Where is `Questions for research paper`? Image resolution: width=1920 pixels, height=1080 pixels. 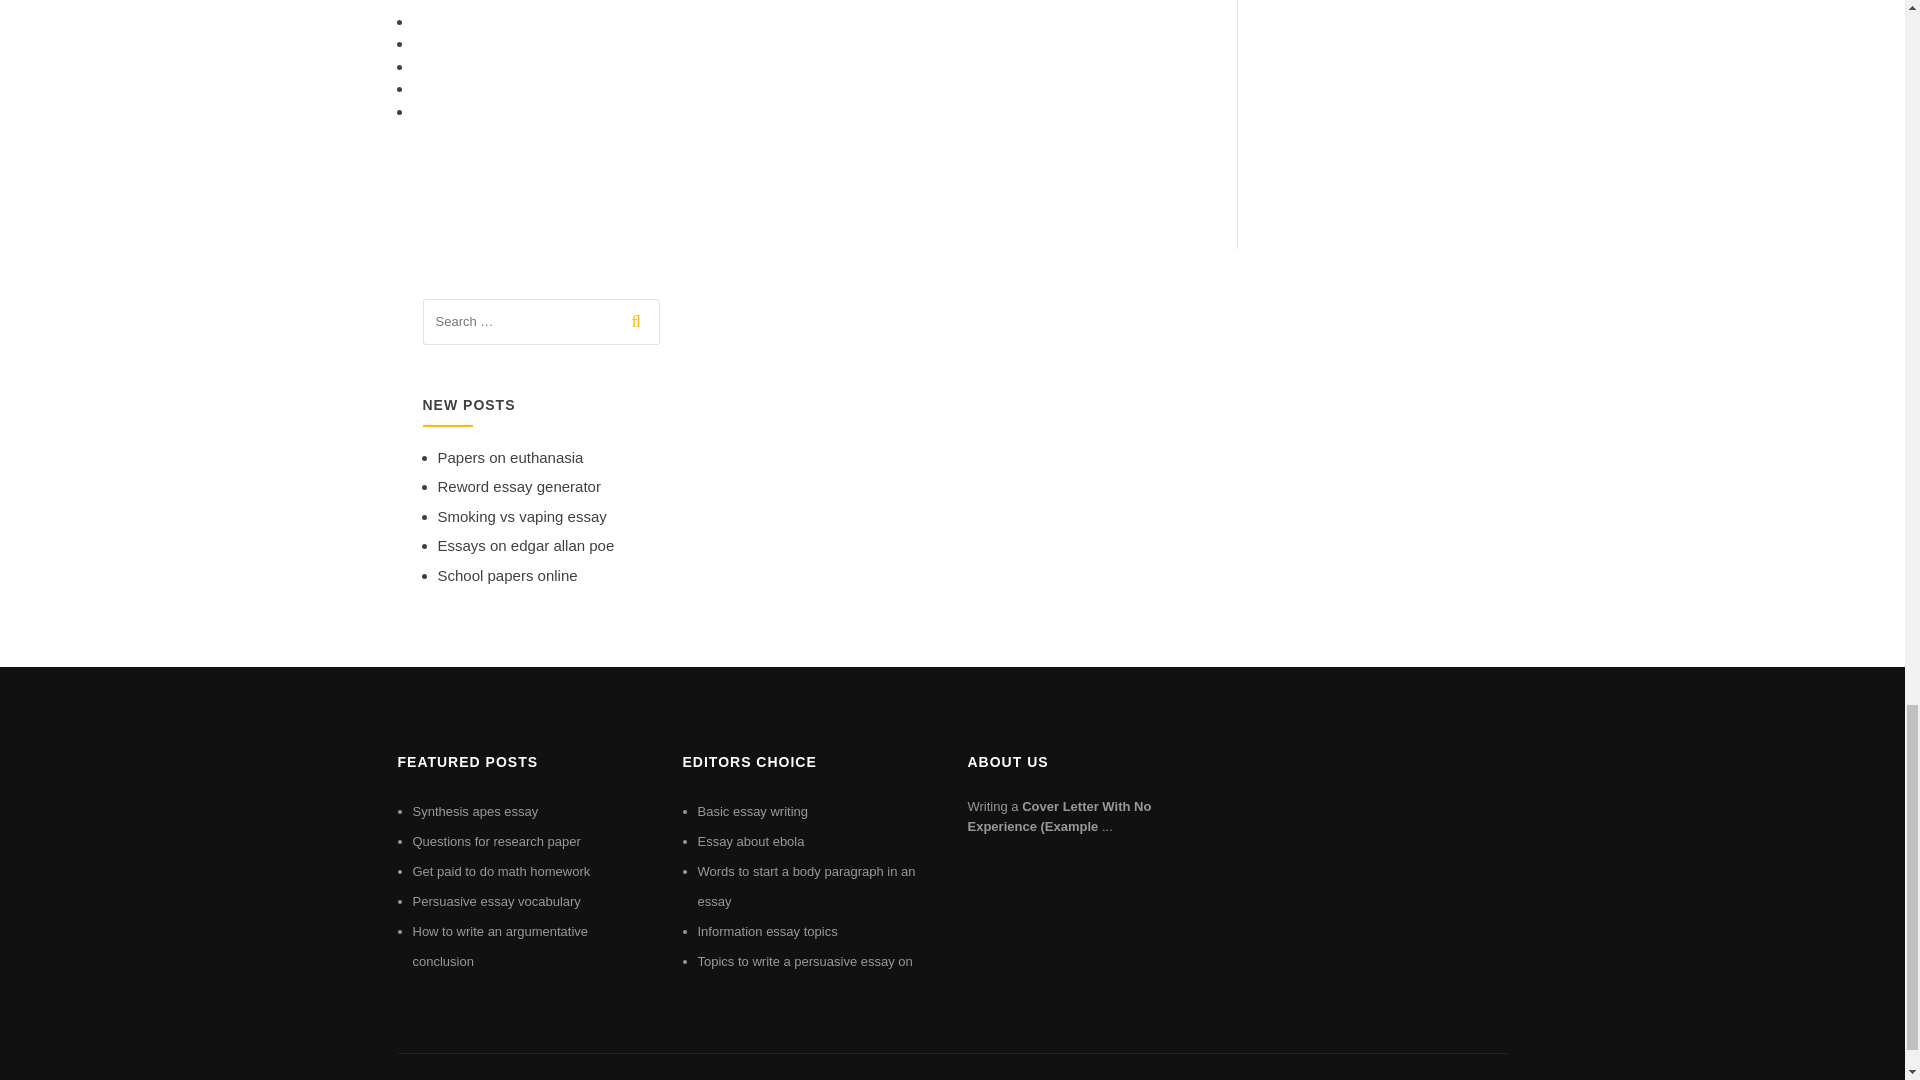 Questions for research paper is located at coordinates (496, 840).